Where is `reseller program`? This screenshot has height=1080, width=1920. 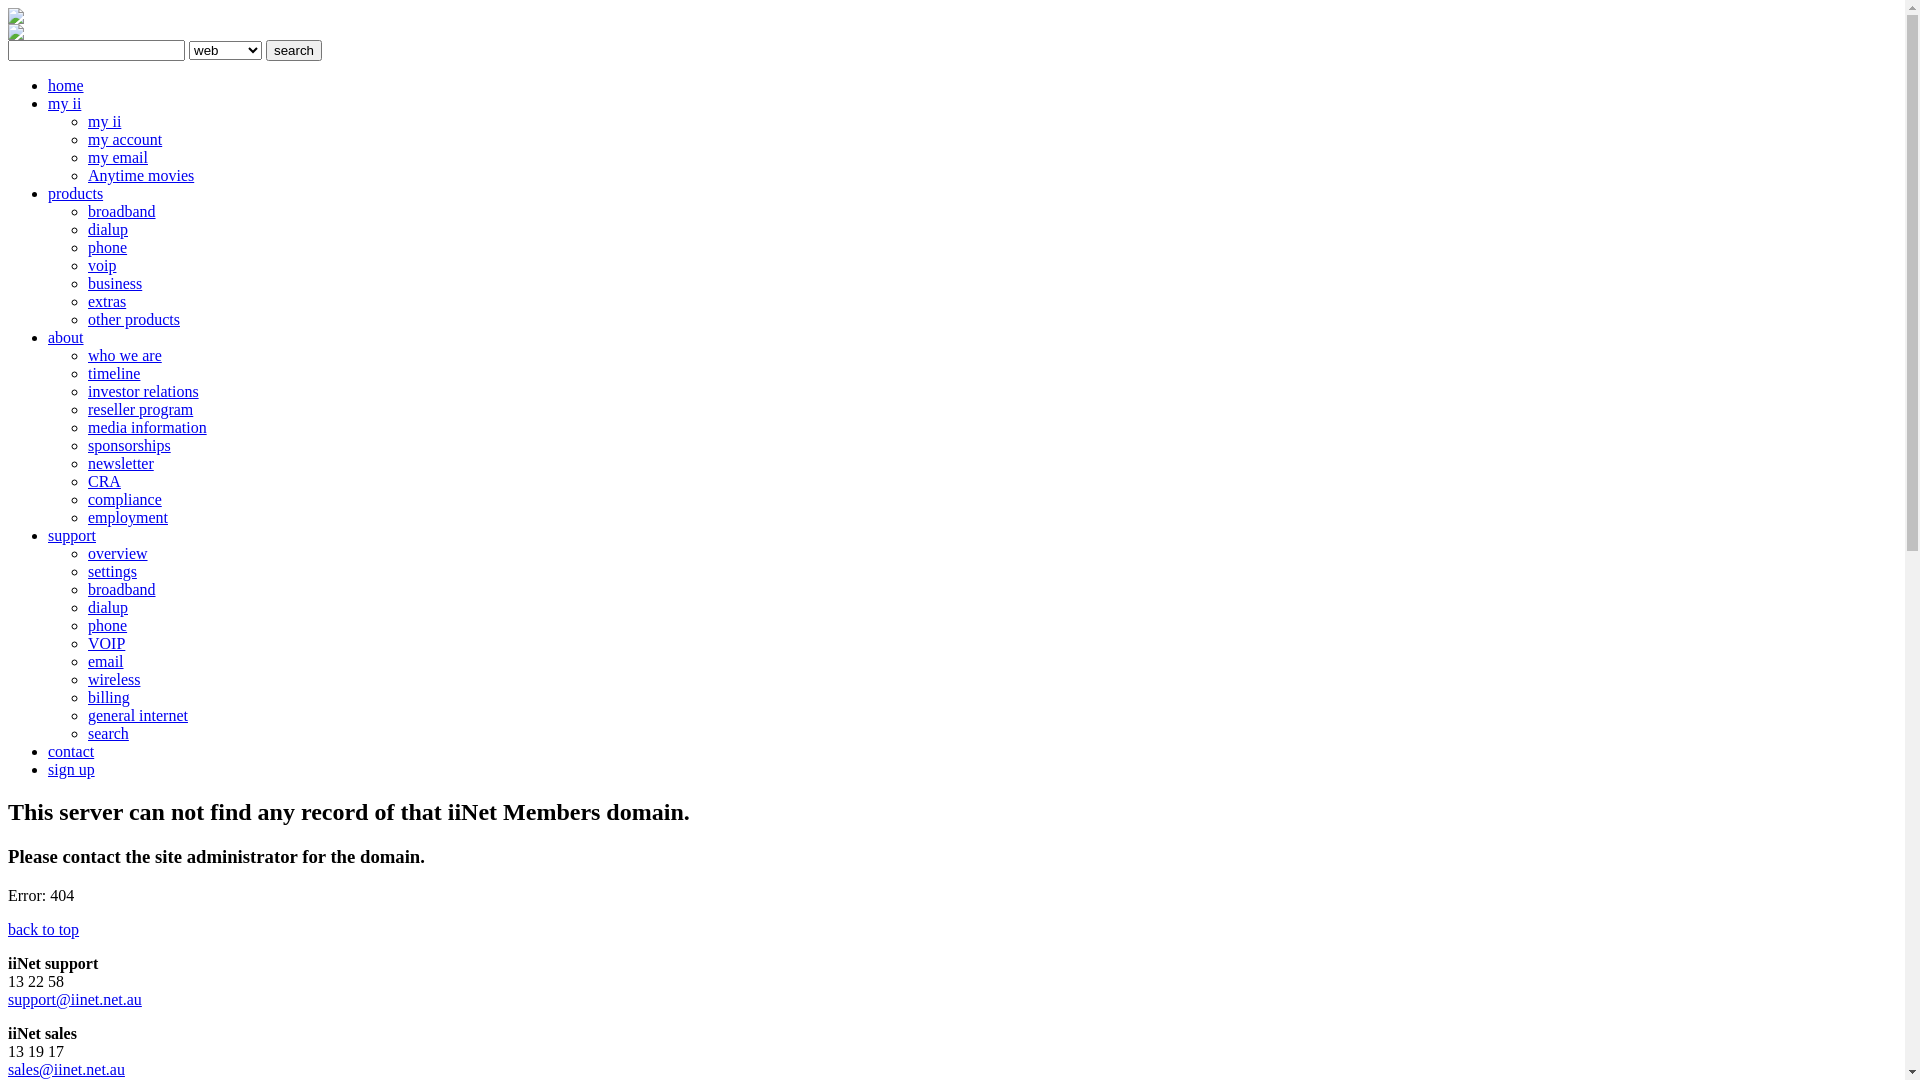 reseller program is located at coordinates (140, 410).